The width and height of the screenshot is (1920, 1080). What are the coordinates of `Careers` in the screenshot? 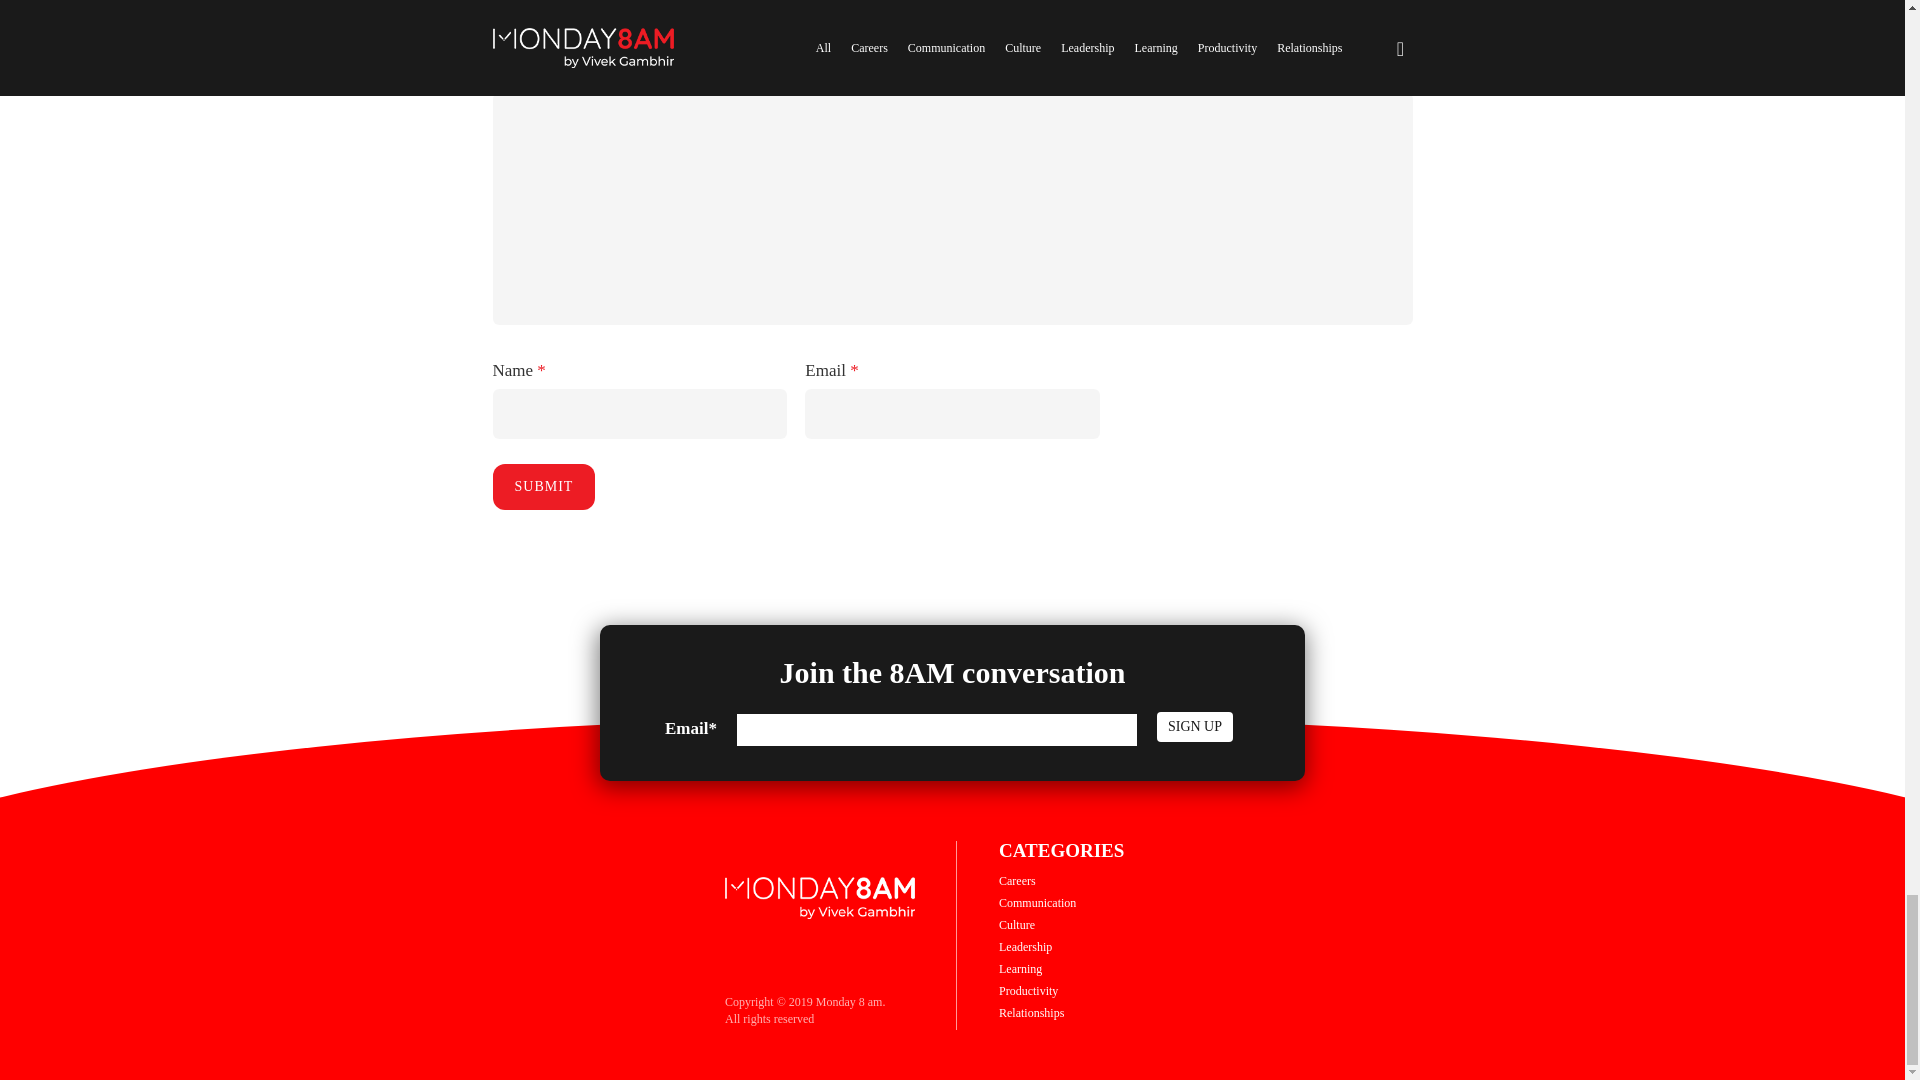 It's located at (1017, 880).